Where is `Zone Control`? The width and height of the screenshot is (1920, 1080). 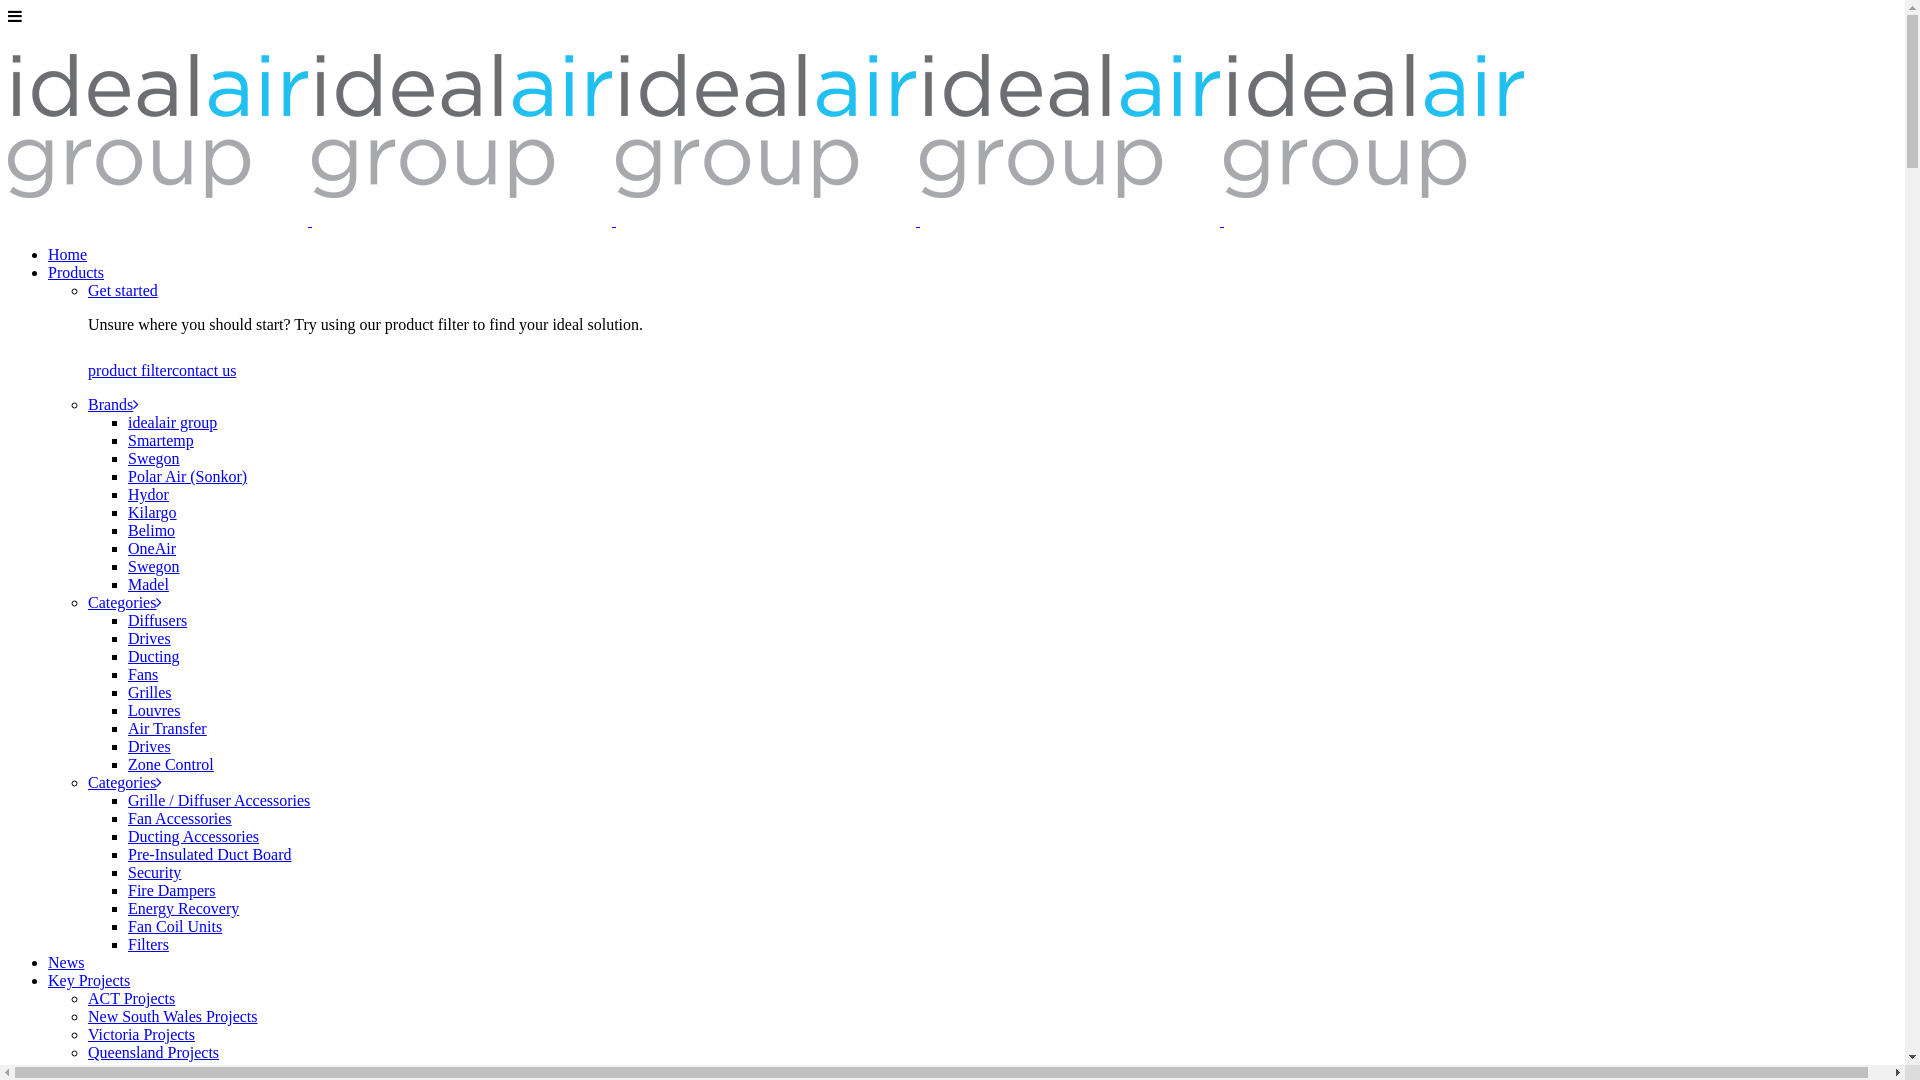 Zone Control is located at coordinates (171, 764).